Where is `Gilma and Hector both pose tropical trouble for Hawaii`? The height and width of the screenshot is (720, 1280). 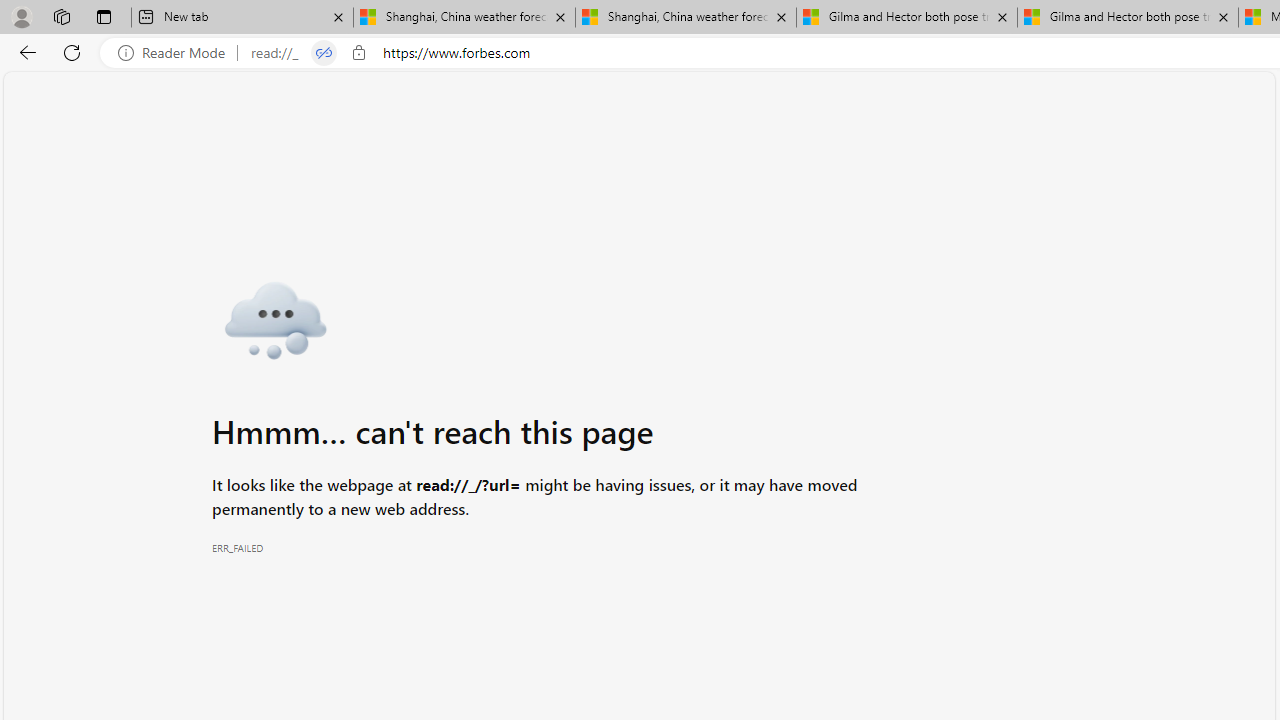 Gilma and Hector both pose tropical trouble for Hawaii is located at coordinates (1127, 18).